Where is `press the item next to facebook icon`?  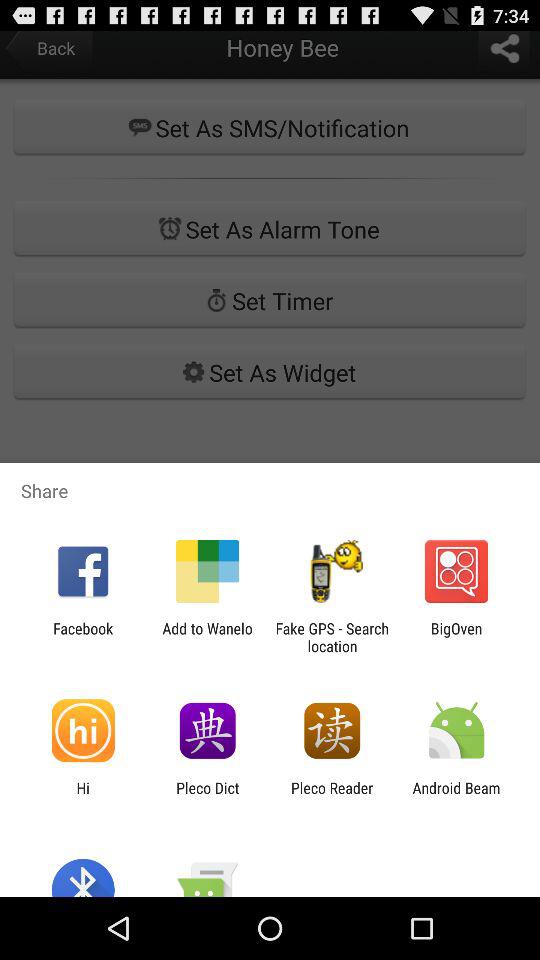
press the item next to facebook icon is located at coordinates (207, 637).